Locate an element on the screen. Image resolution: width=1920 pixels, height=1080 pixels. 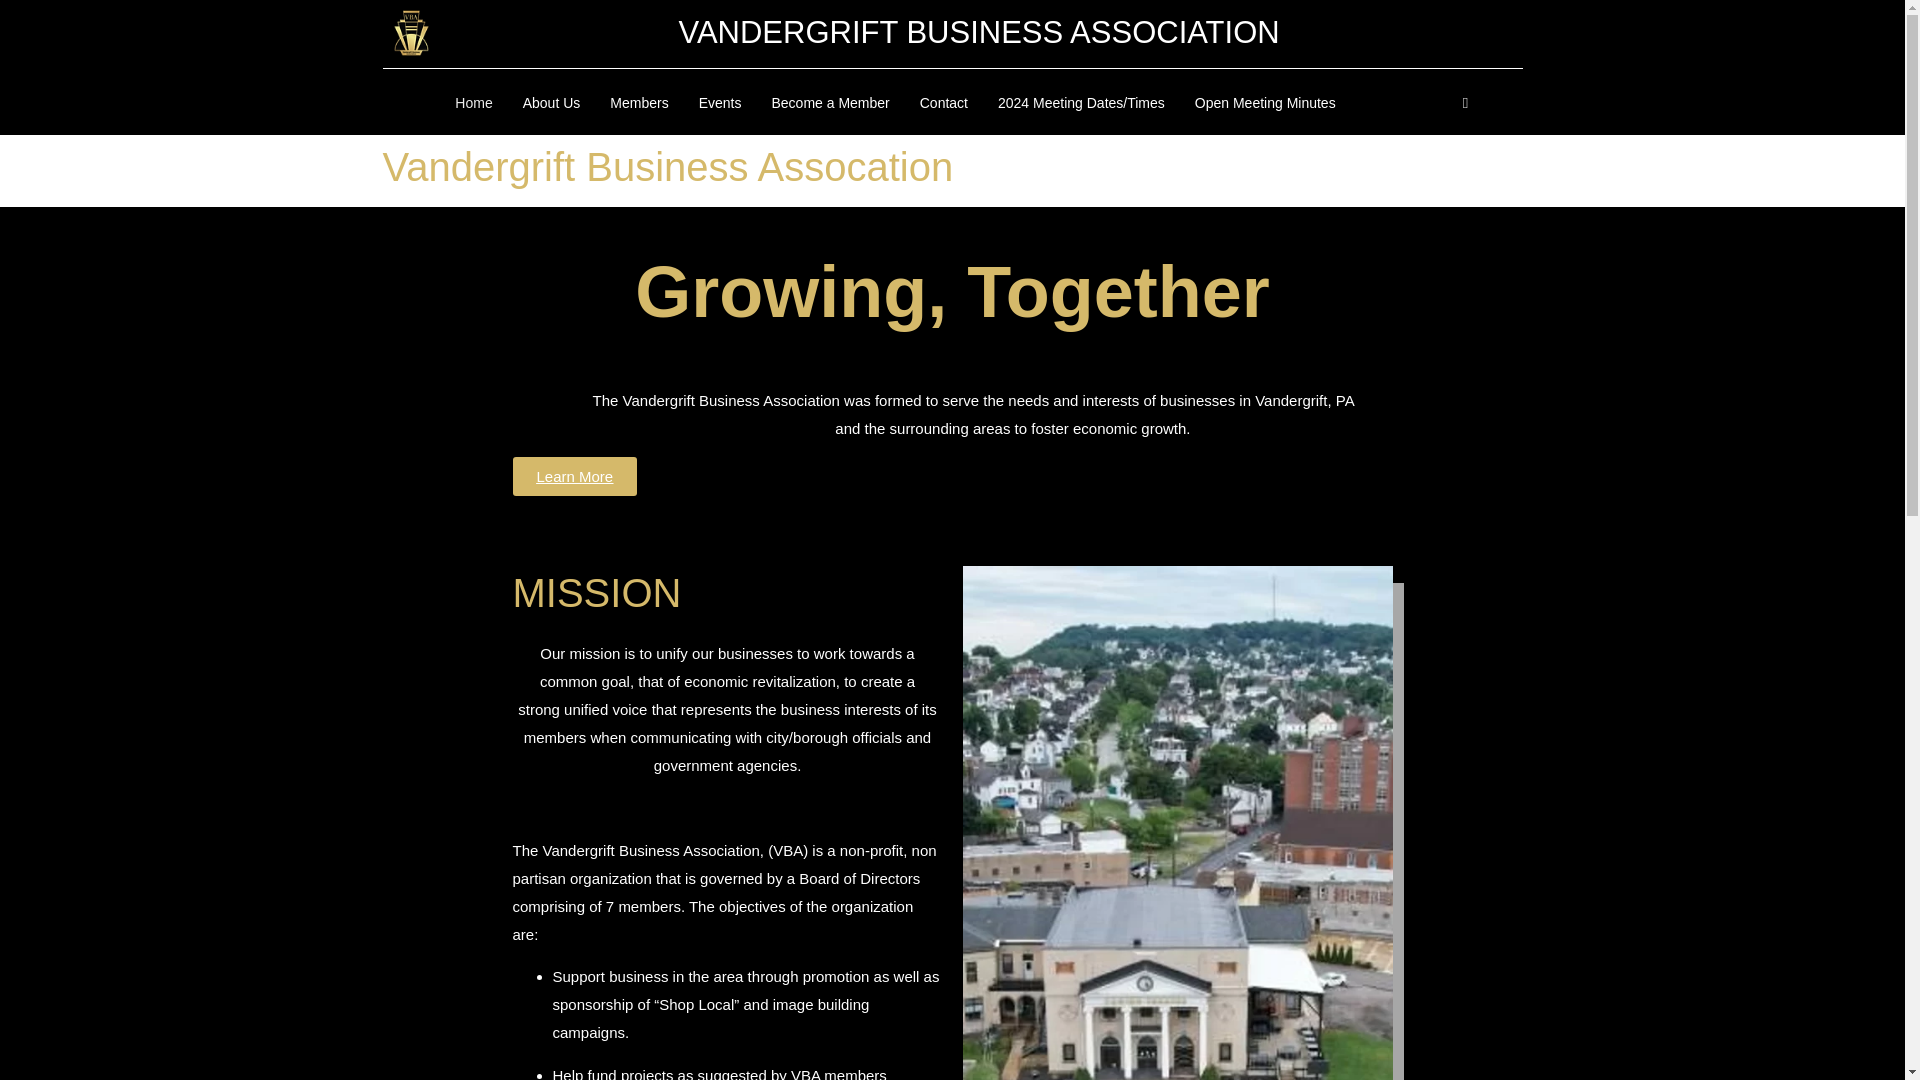
About Us is located at coordinates (552, 103).